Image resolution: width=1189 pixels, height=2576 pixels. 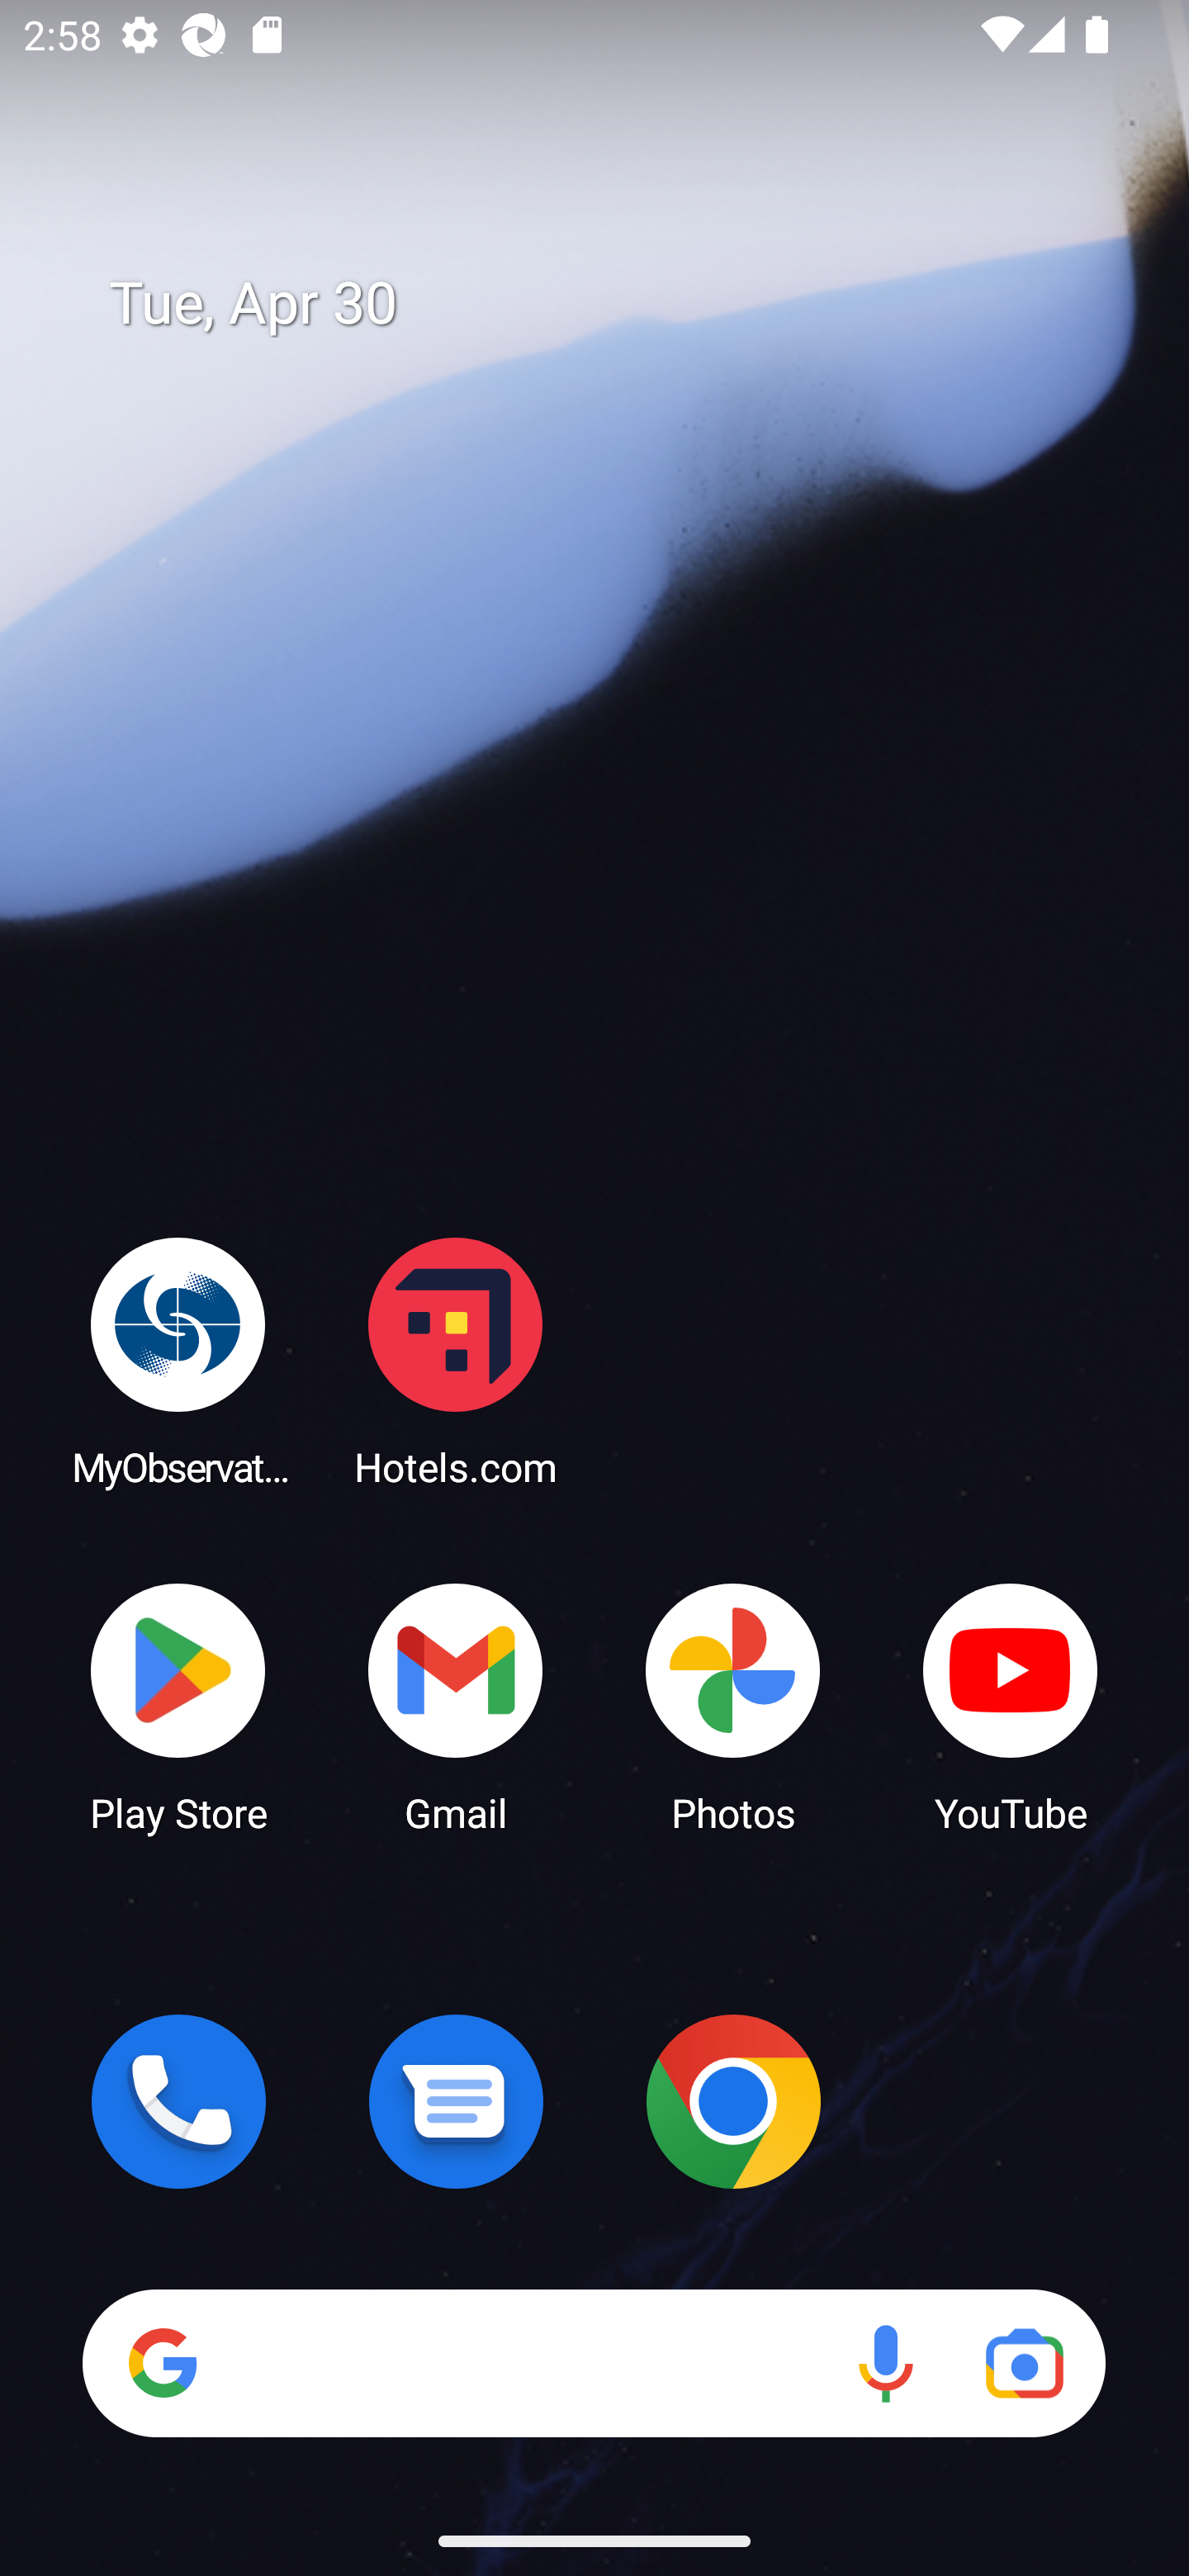 What do you see at coordinates (733, 2101) in the screenshot?
I see `Chrome` at bounding box center [733, 2101].